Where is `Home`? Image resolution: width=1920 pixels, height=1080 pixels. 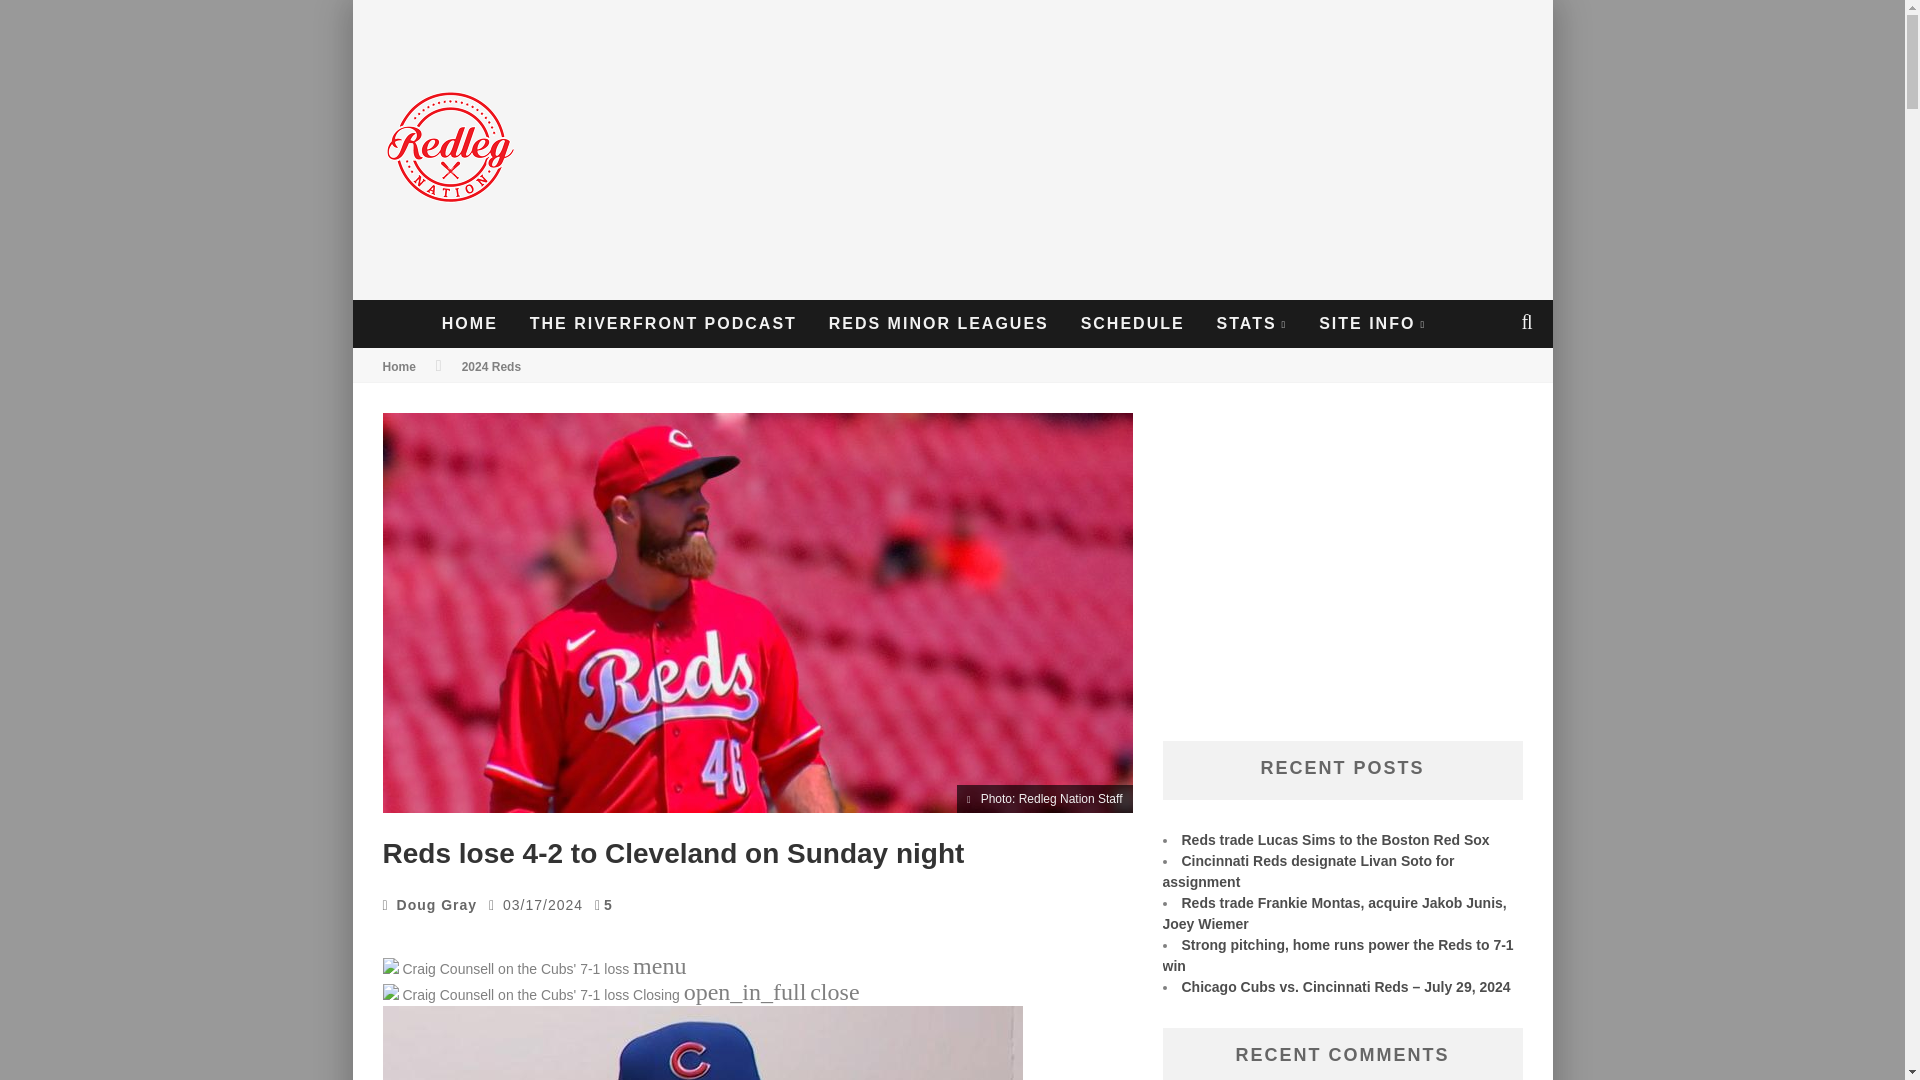 Home is located at coordinates (398, 366).